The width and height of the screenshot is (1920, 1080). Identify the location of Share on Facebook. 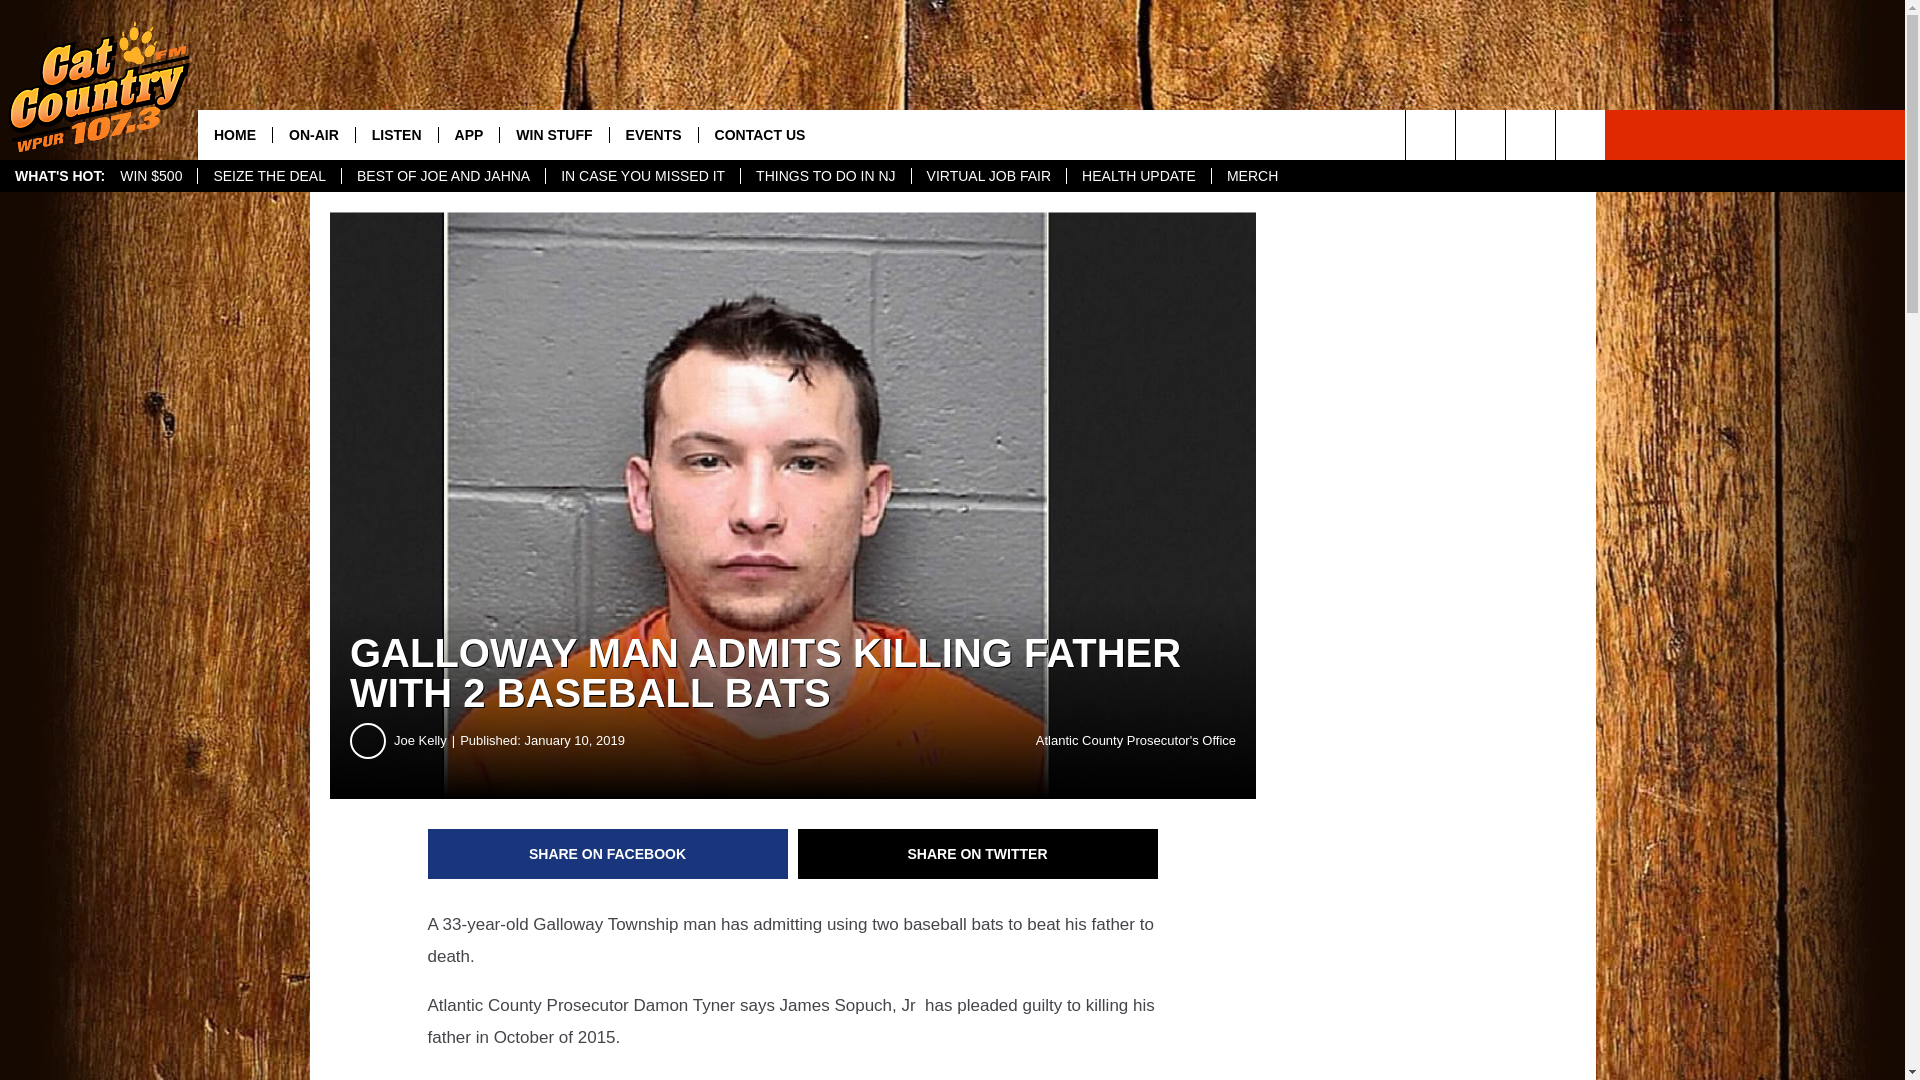
(608, 854).